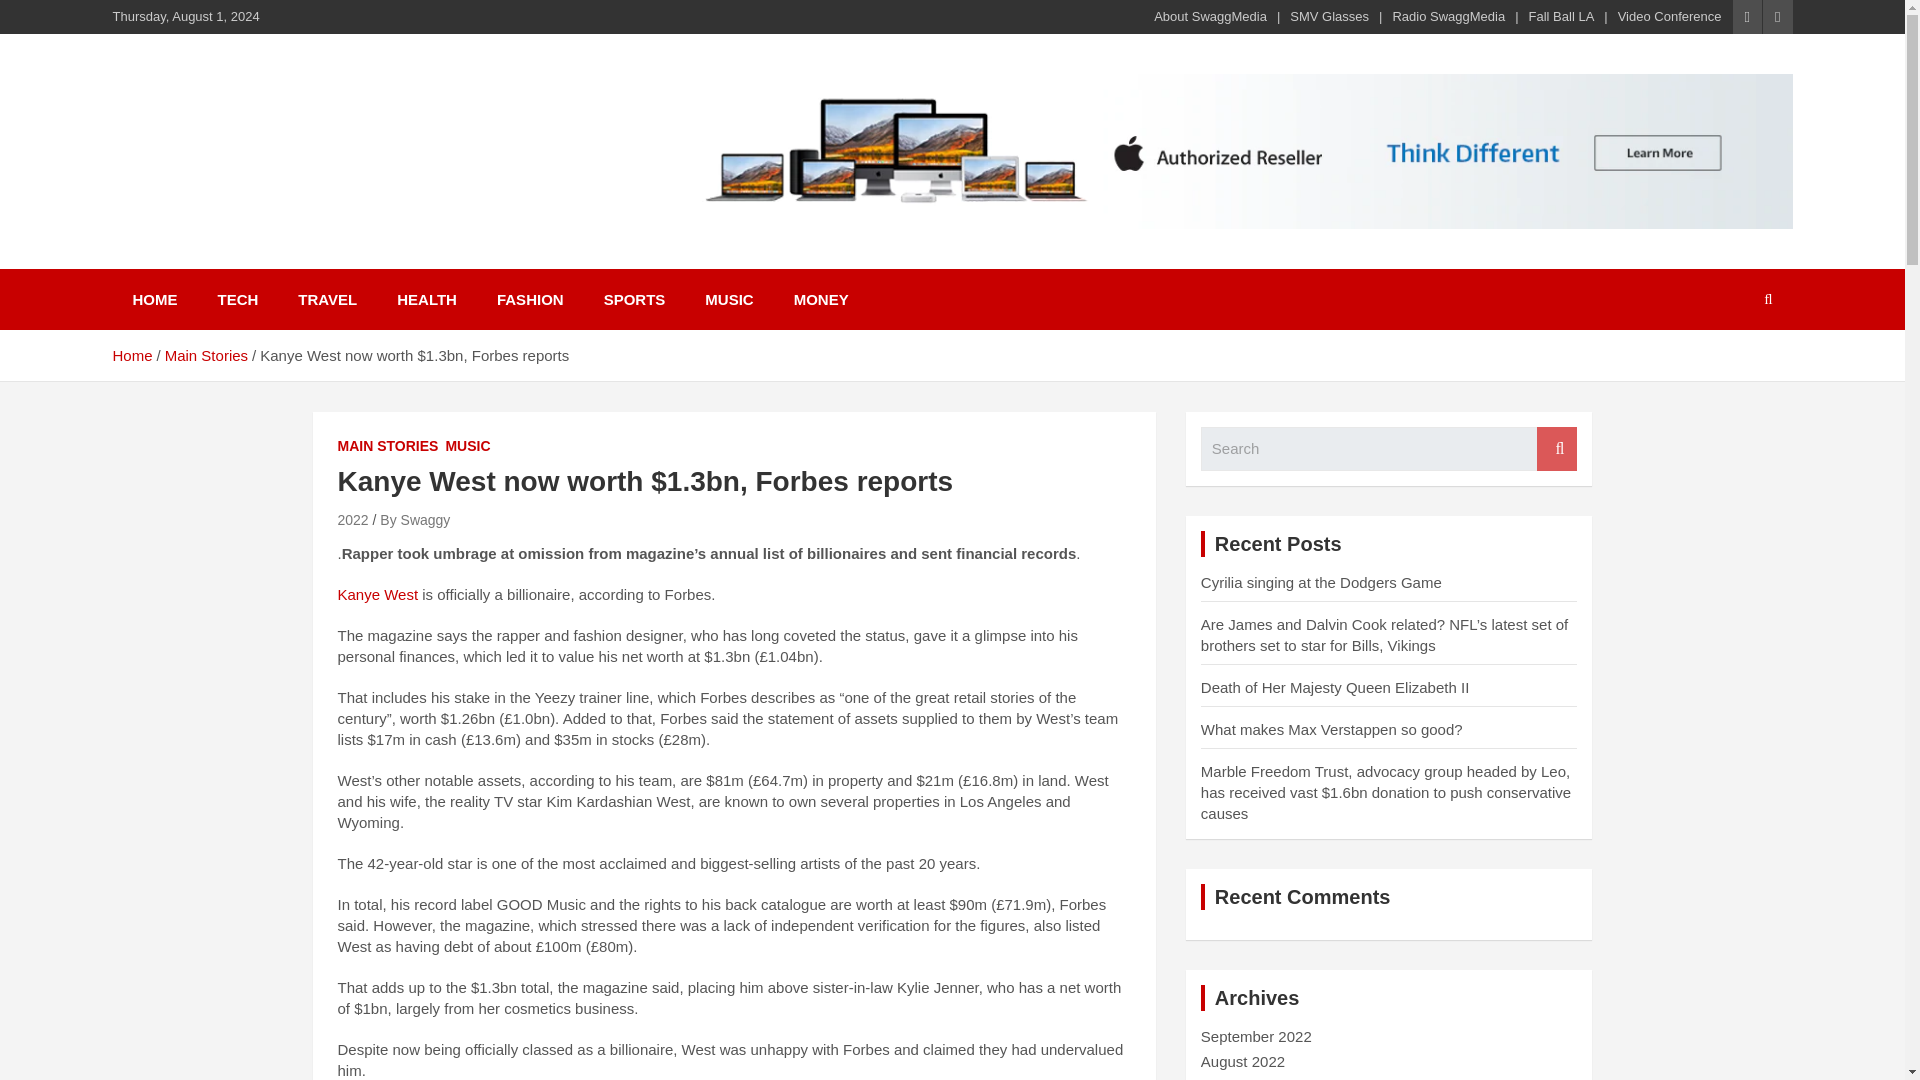  I want to click on MAIN STORIES, so click(388, 446).